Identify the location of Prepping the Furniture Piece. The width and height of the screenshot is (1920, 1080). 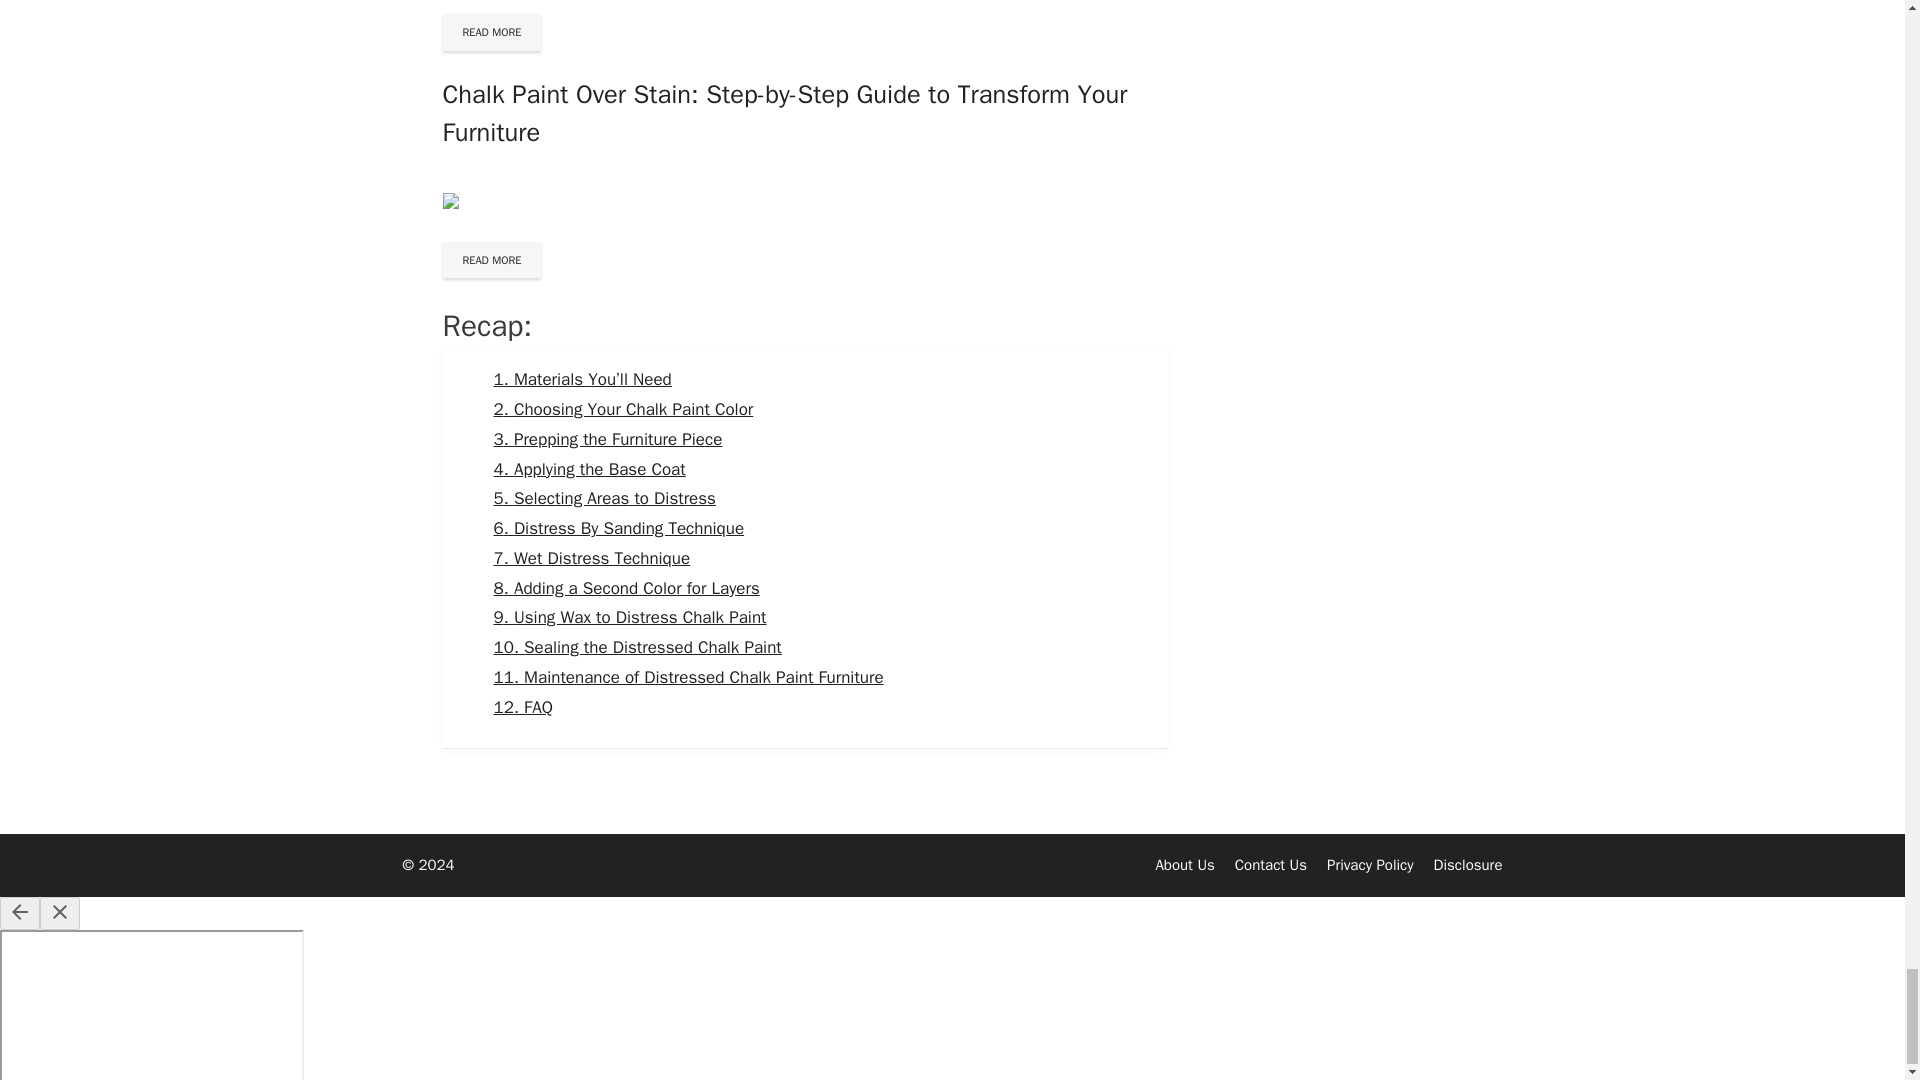
(608, 439).